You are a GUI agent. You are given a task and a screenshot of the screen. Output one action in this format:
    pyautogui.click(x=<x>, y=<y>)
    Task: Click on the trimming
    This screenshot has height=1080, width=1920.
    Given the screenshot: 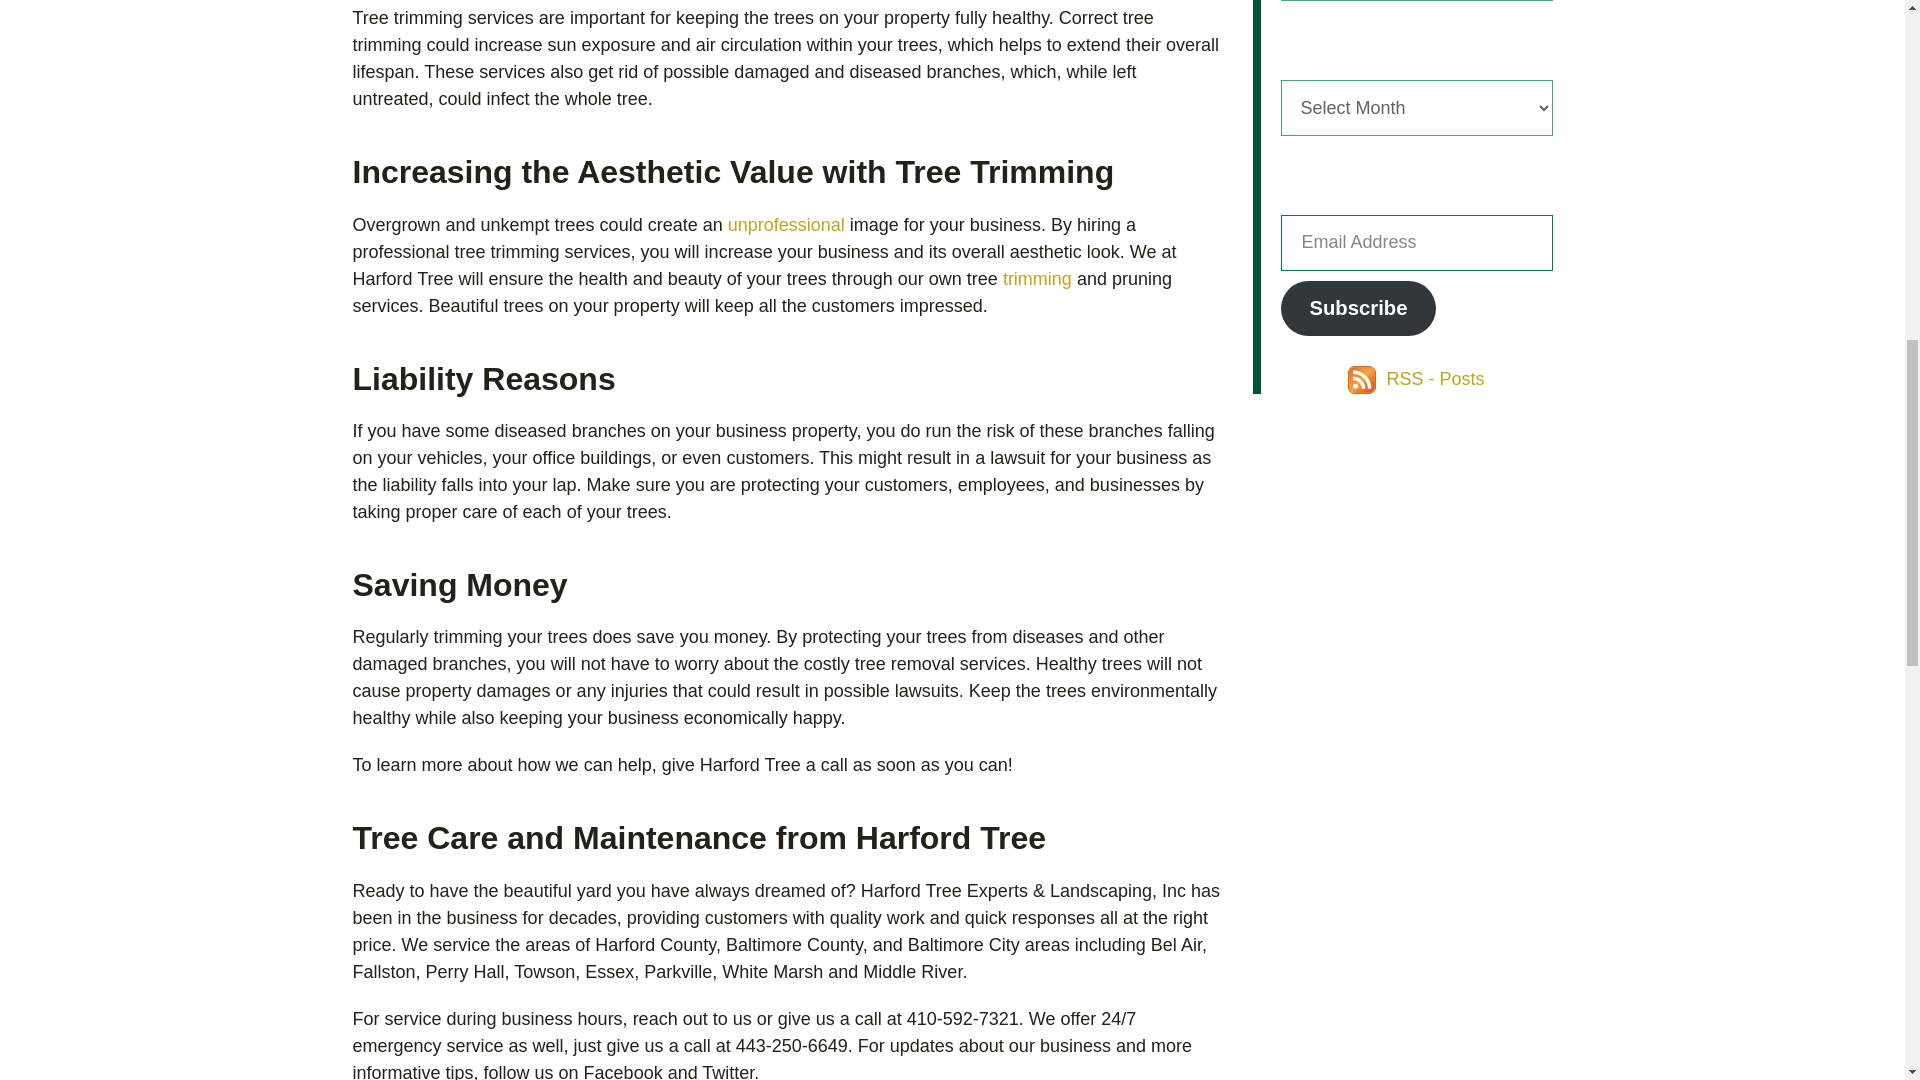 What is the action you would take?
    pyautogui.click(x=1036, y=278)
    